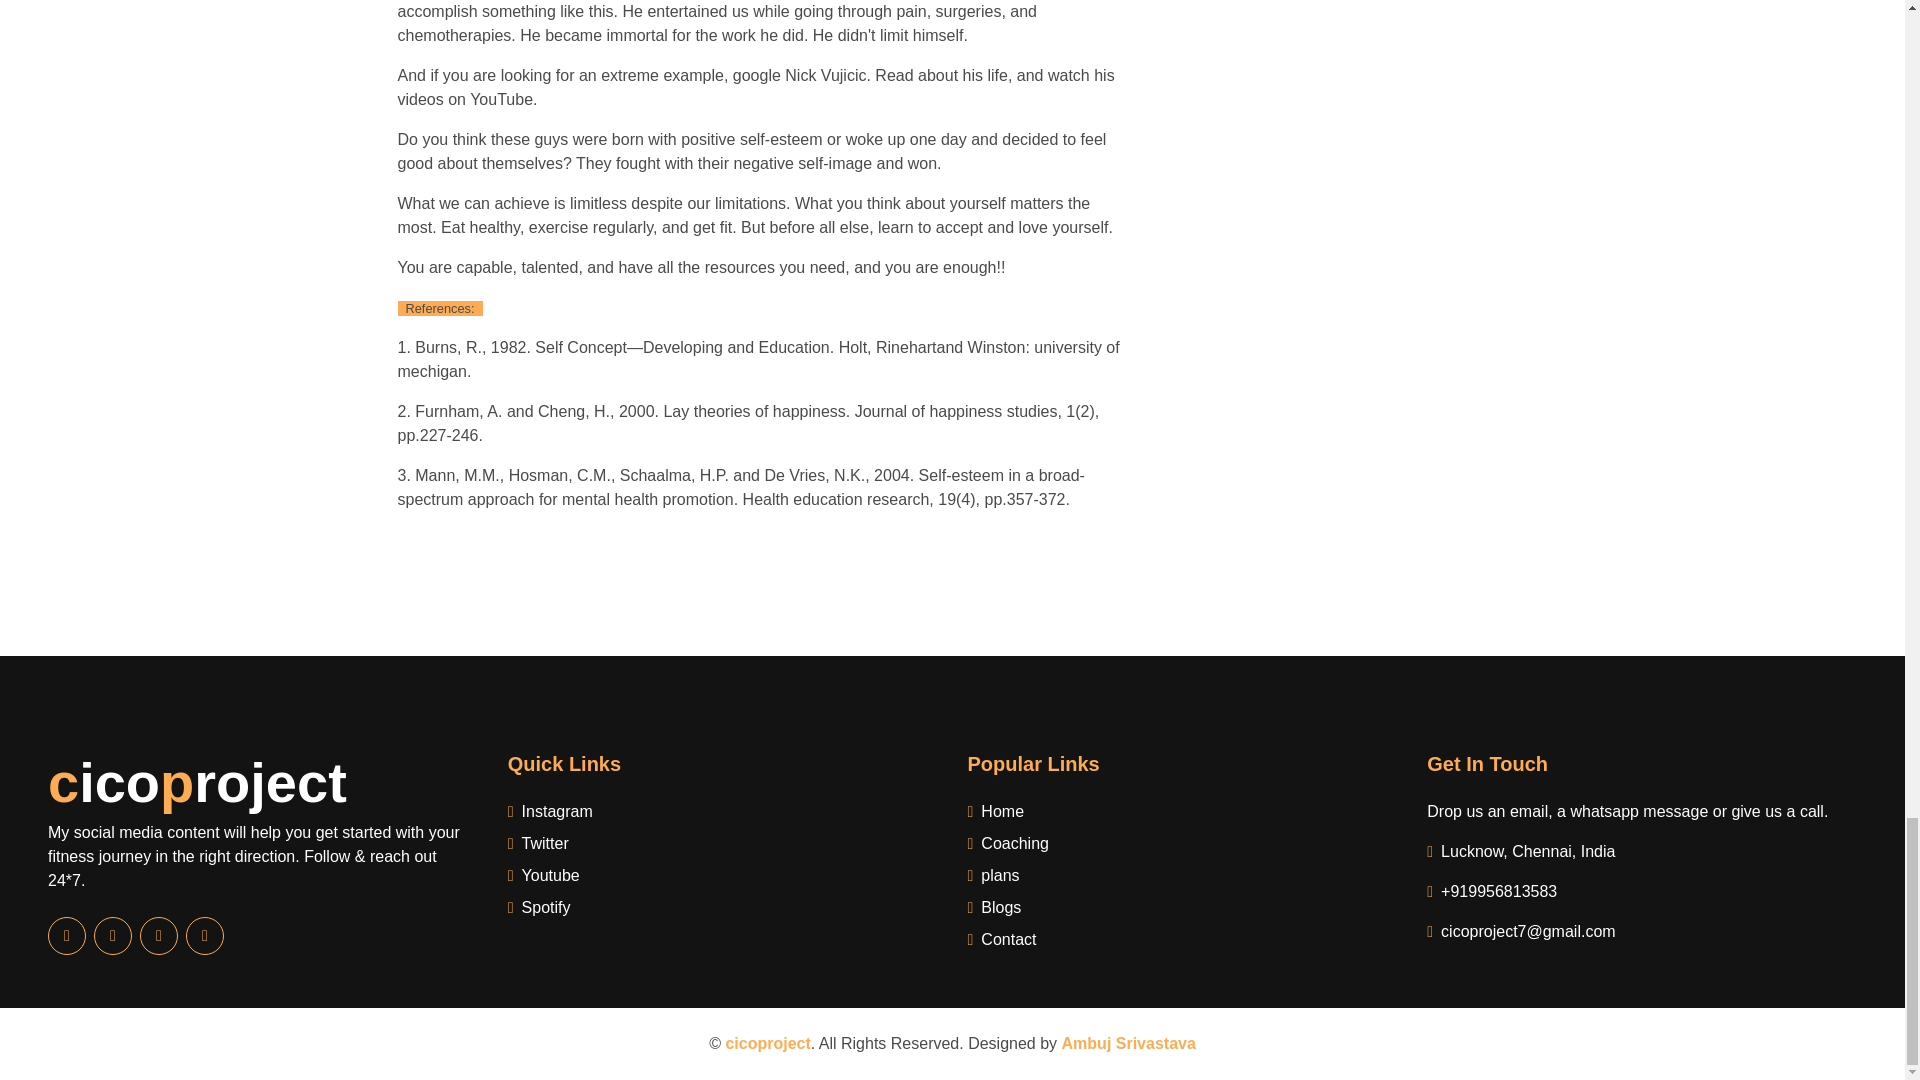  I want to click on Coaching, so click(1182, 844).